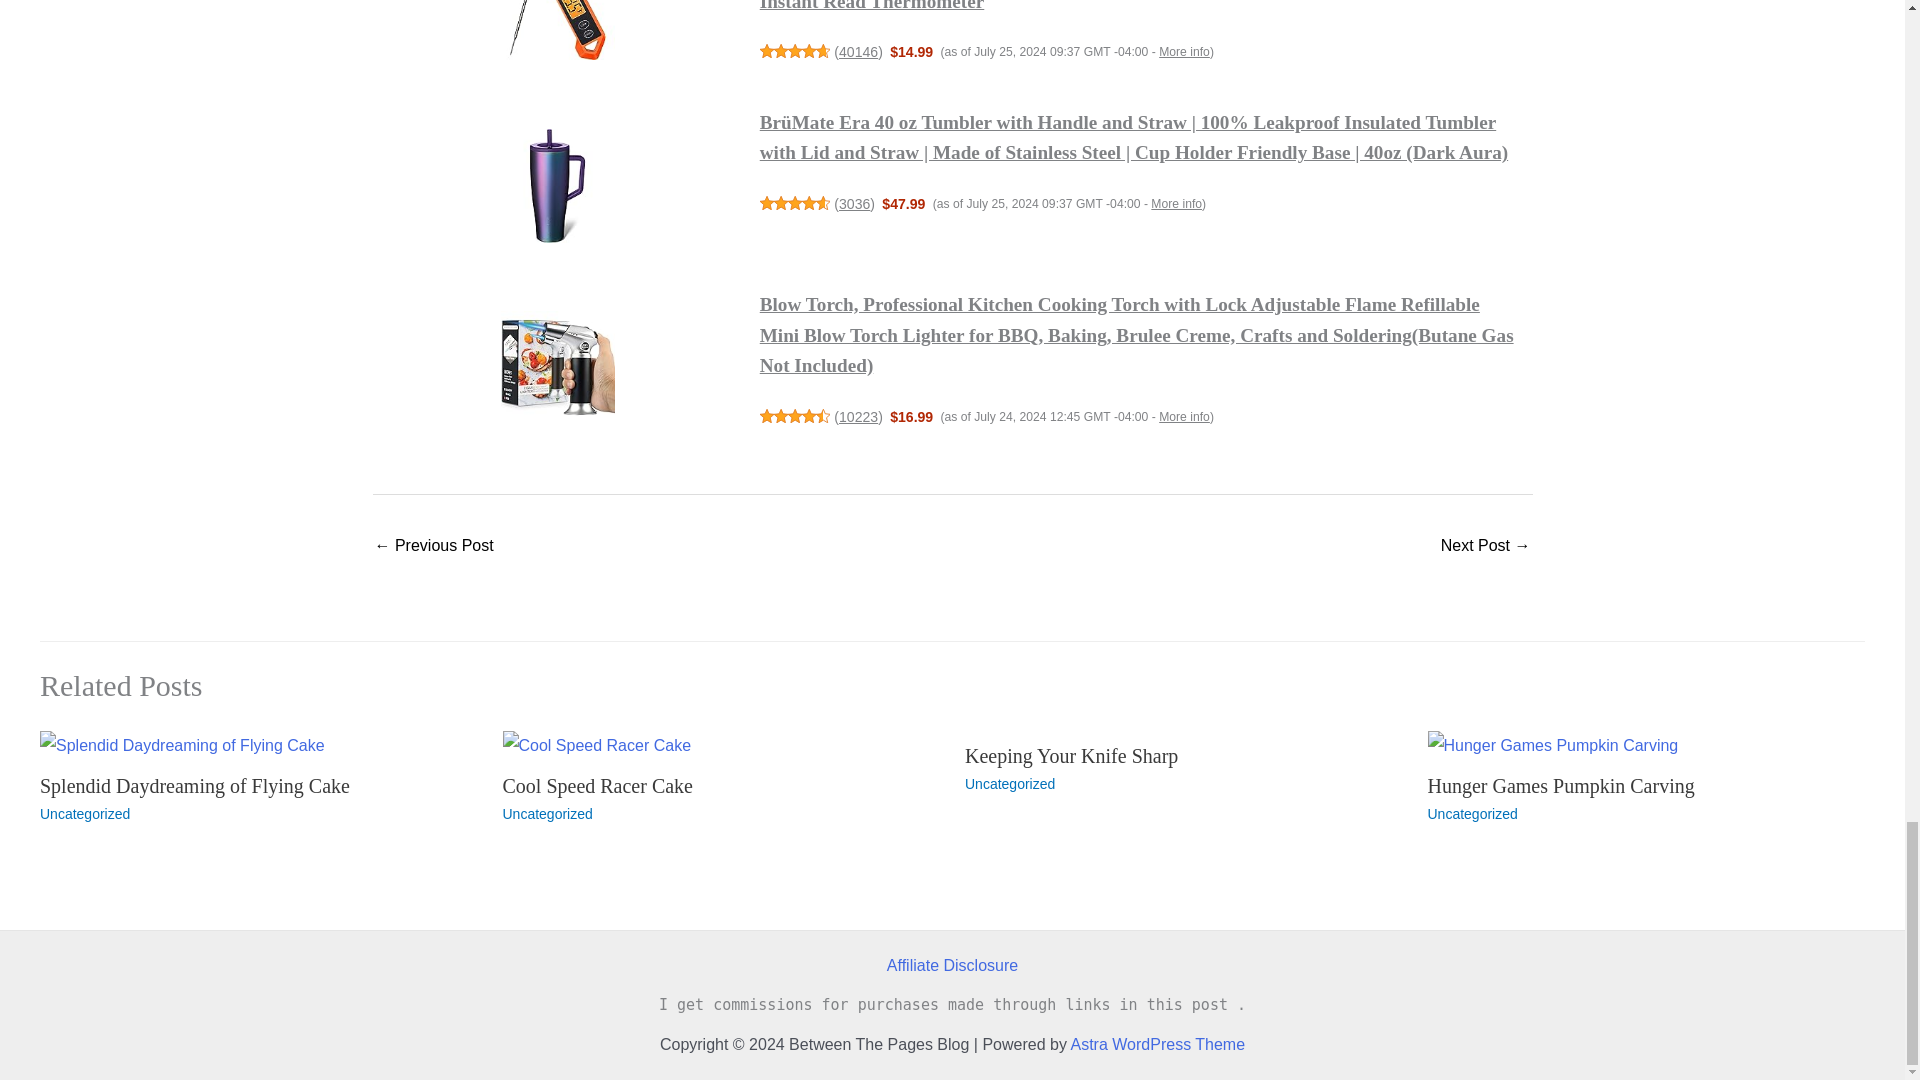  I want to click on More info, so click(1184, 52).